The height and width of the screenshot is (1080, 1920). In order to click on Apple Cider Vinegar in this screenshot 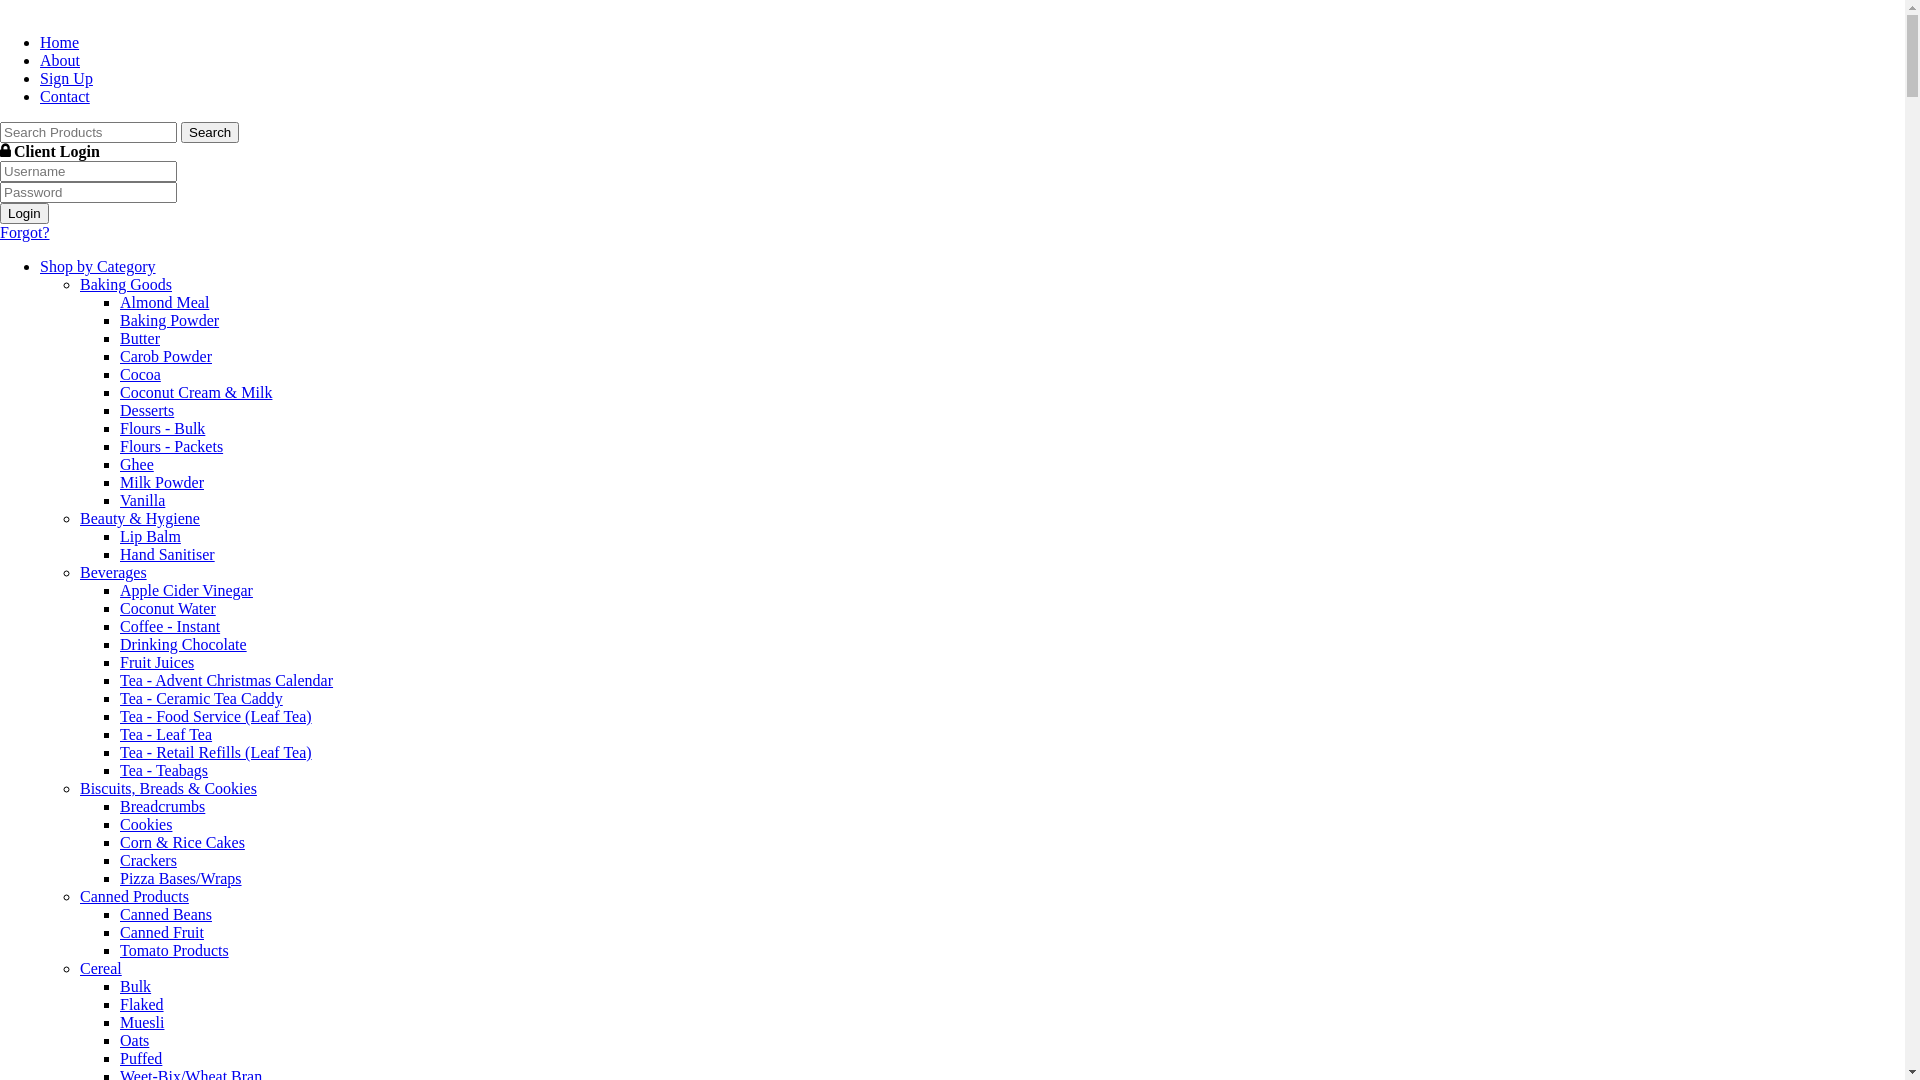, I will do `click(186, 590)`.